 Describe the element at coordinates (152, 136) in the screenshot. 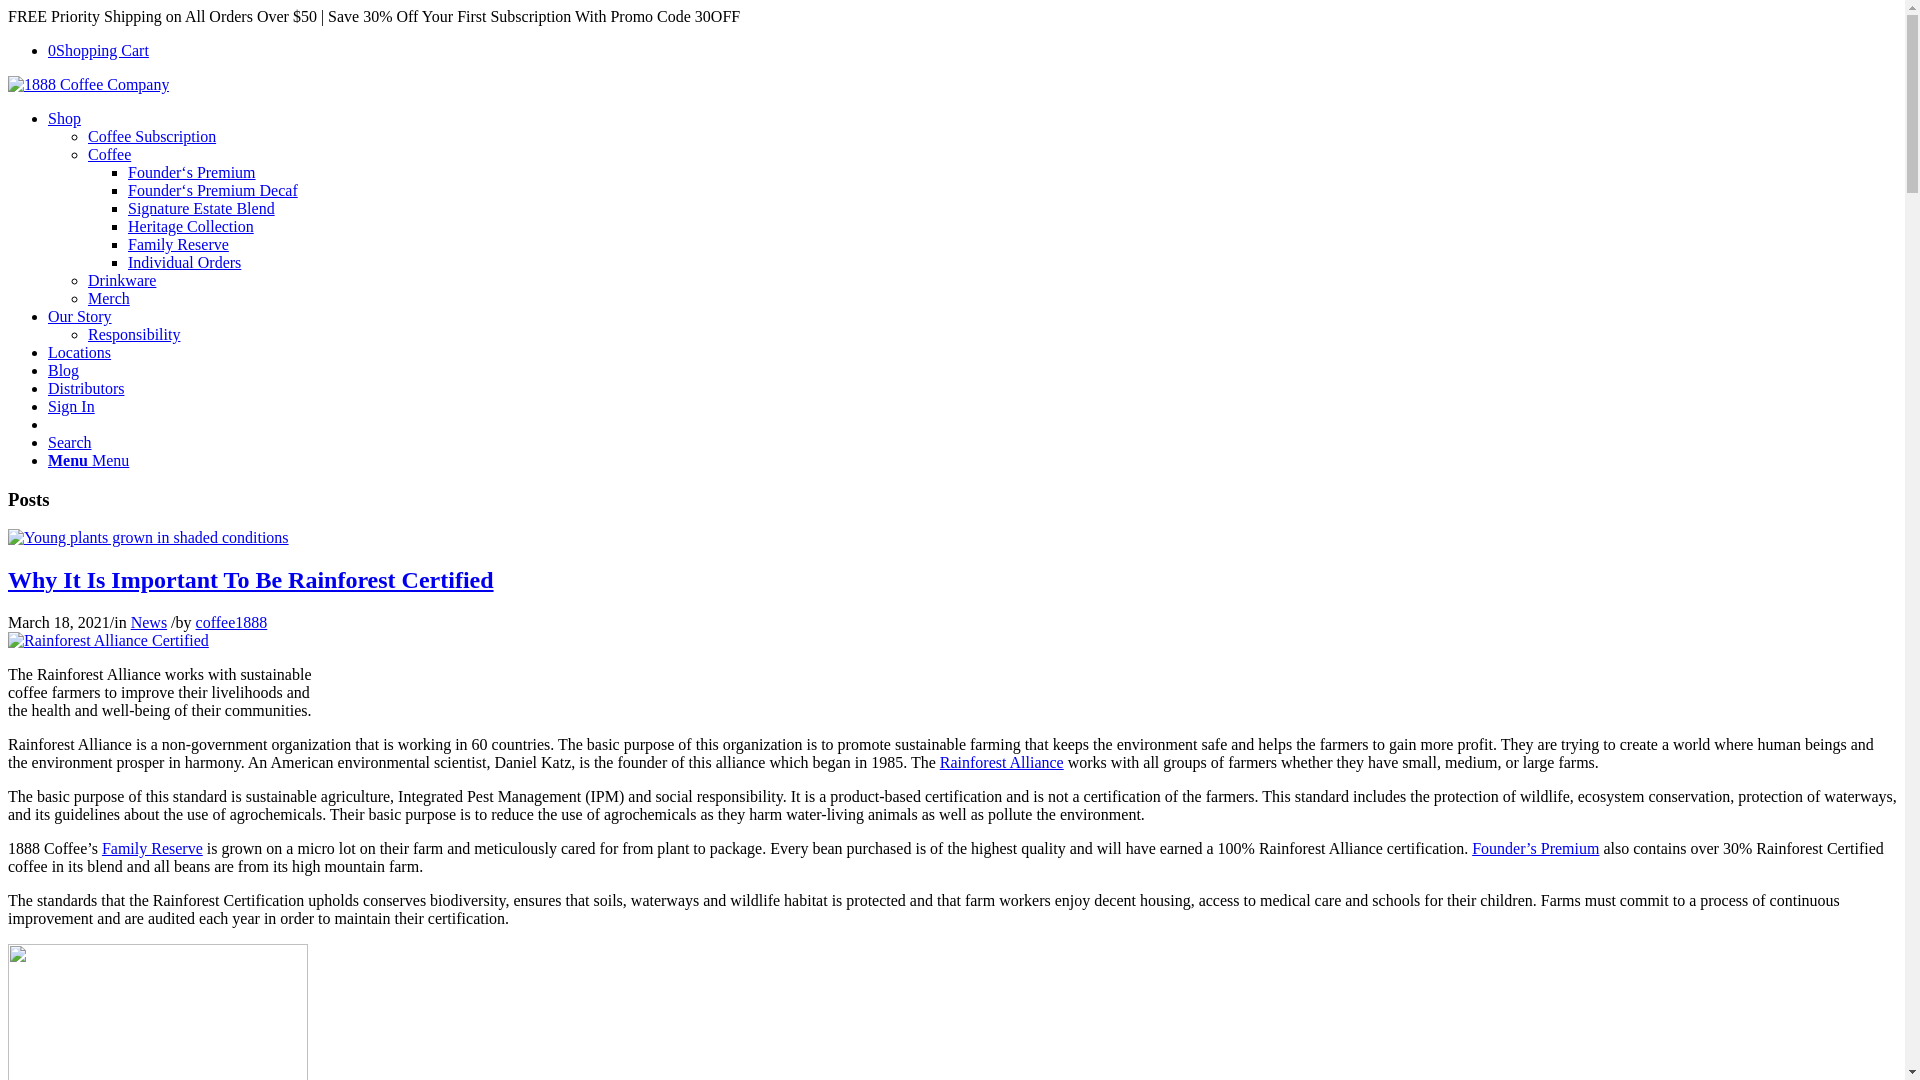

I see `Coffee Subscription` at that location.